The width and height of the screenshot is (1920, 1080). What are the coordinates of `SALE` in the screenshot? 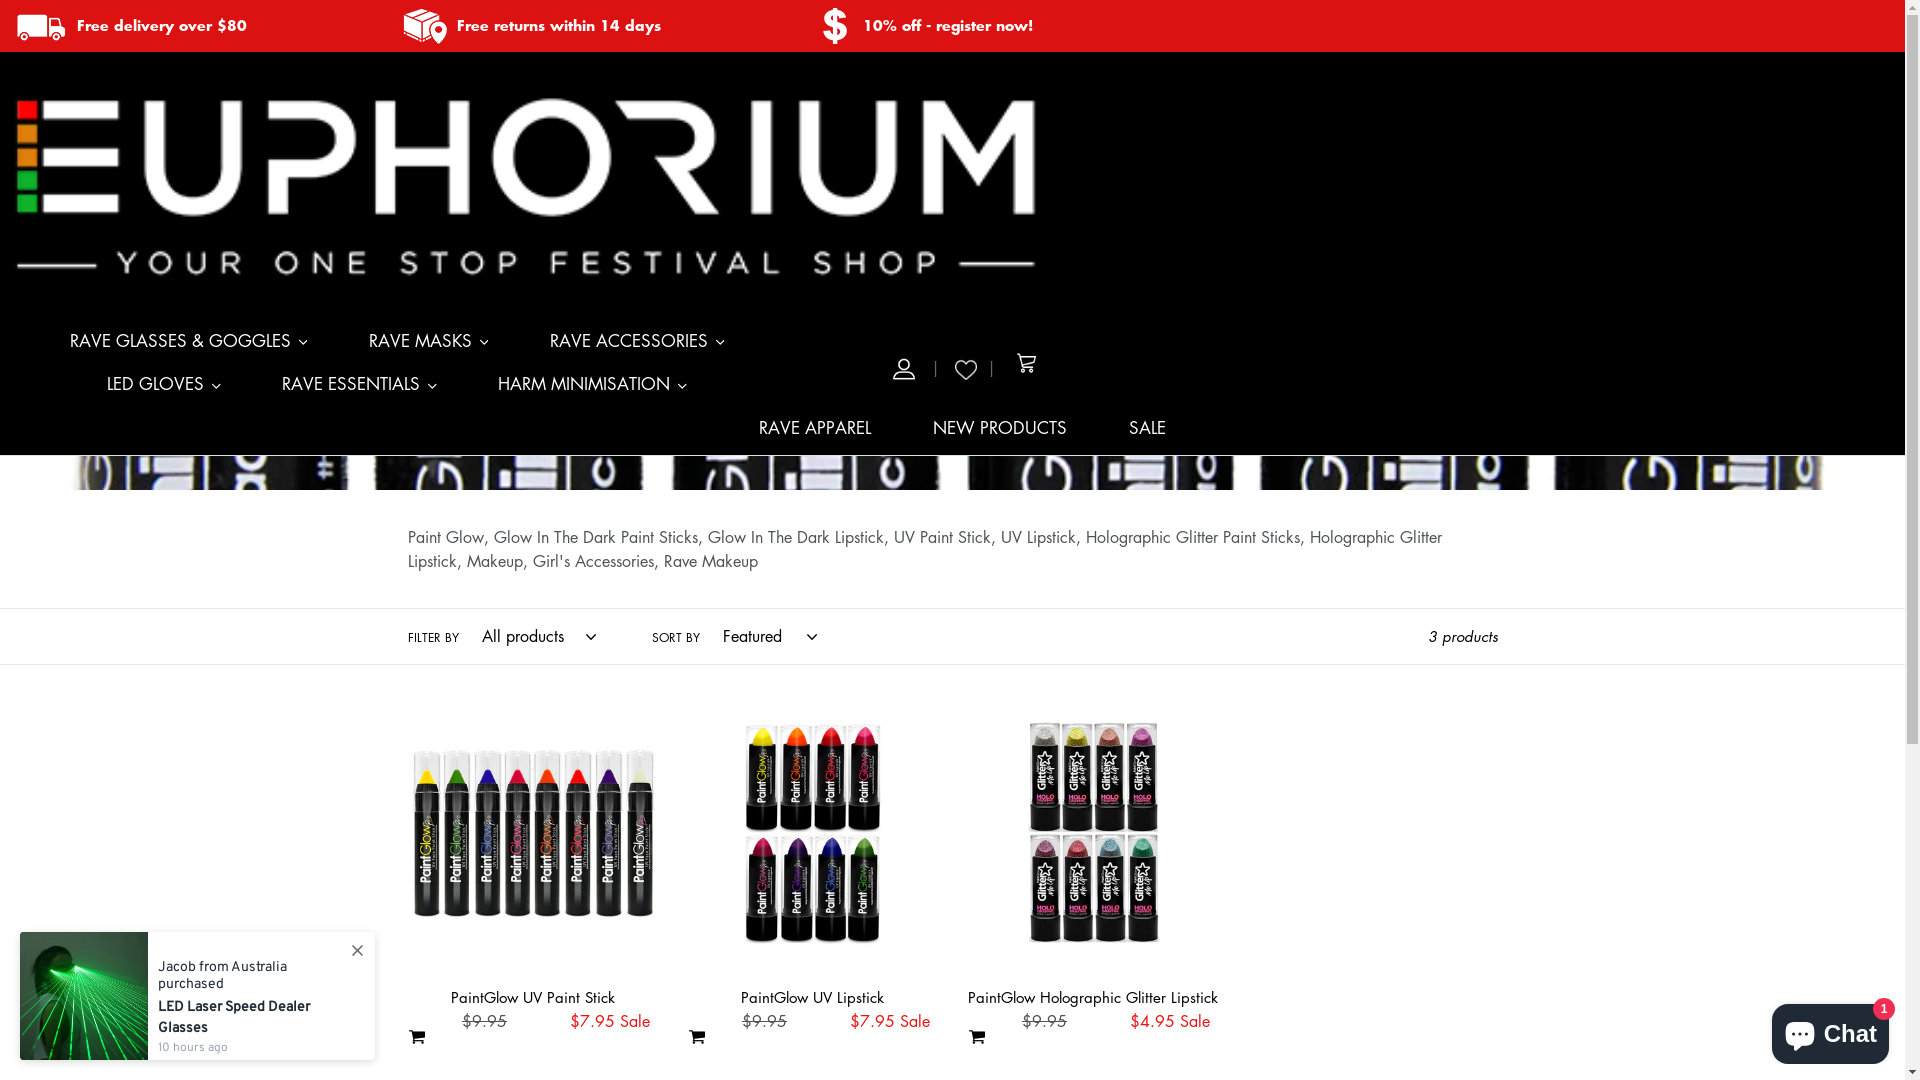 It's located at (1148, 434).